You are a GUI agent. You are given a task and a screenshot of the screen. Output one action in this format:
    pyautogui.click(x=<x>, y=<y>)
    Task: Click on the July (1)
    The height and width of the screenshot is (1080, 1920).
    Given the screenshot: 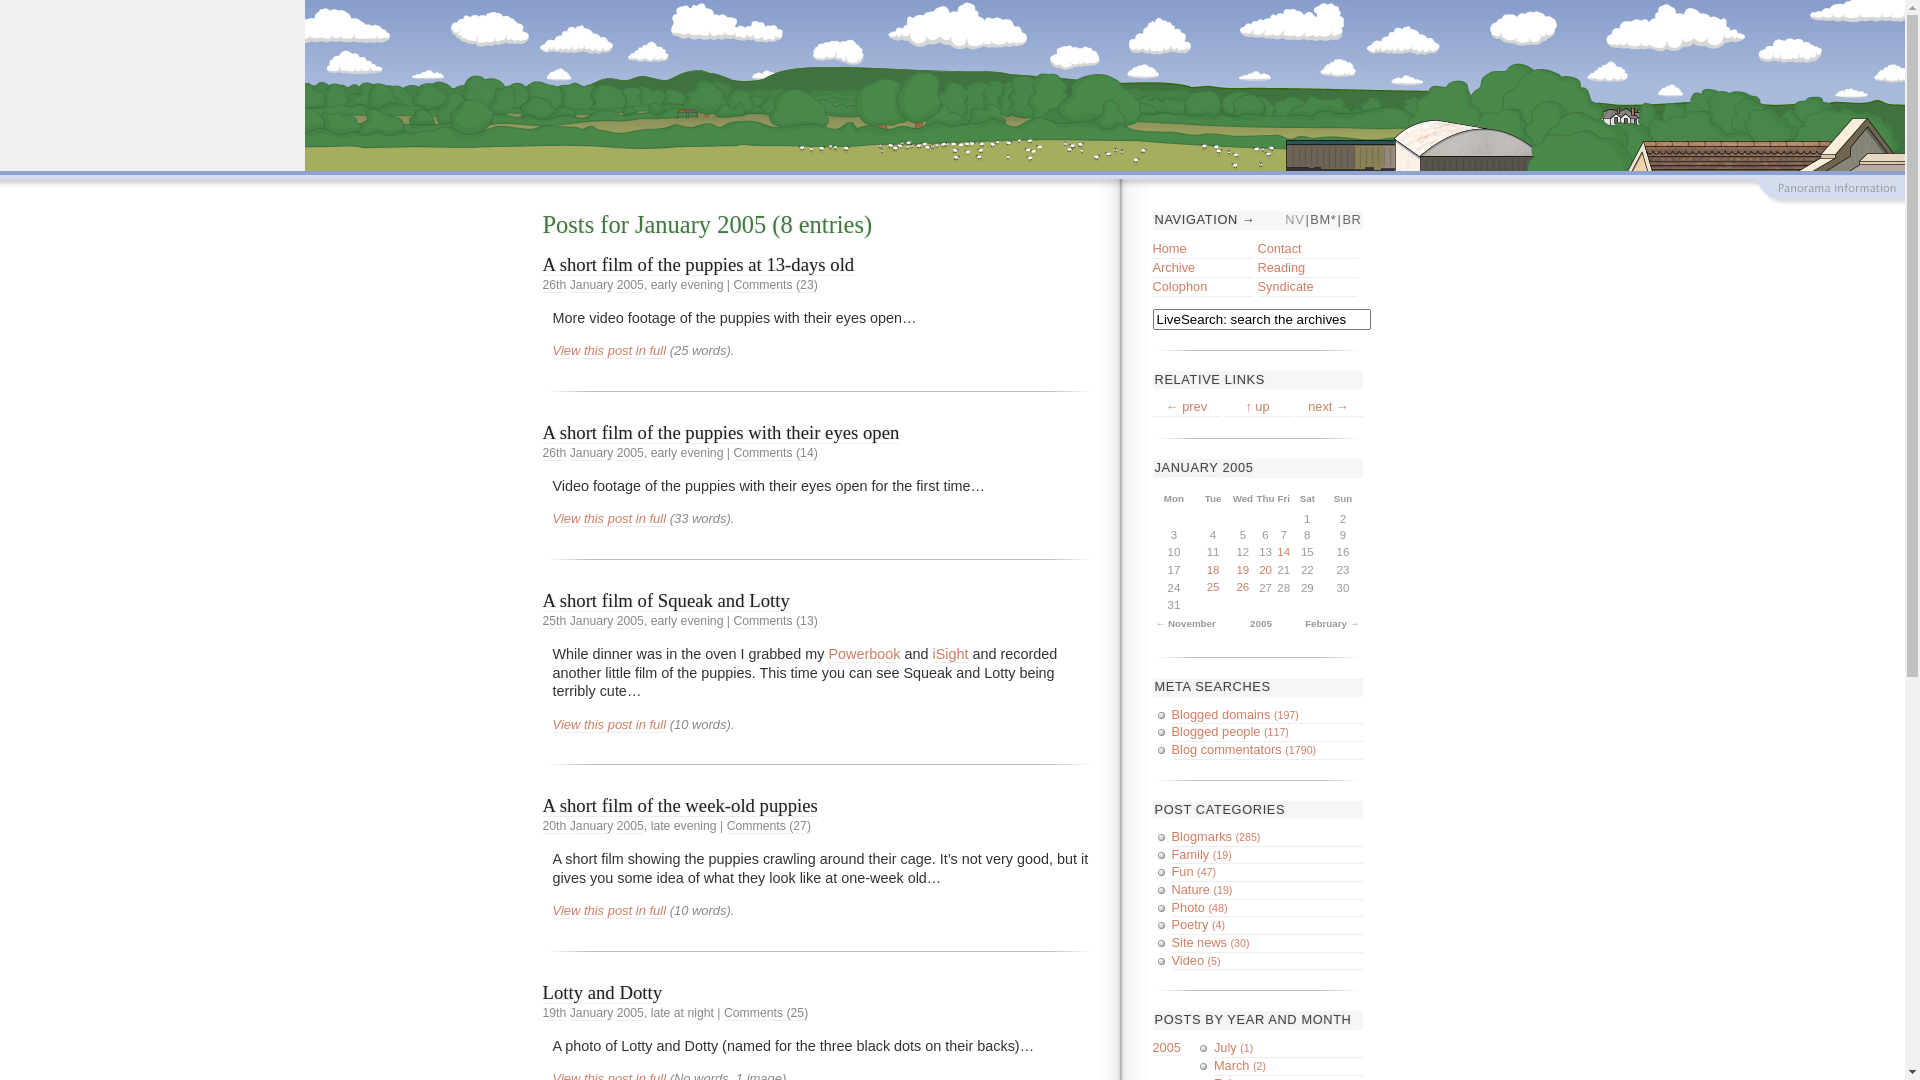 What is the action you would take?
    pyautogui.click(x=1288, y=1049)
    